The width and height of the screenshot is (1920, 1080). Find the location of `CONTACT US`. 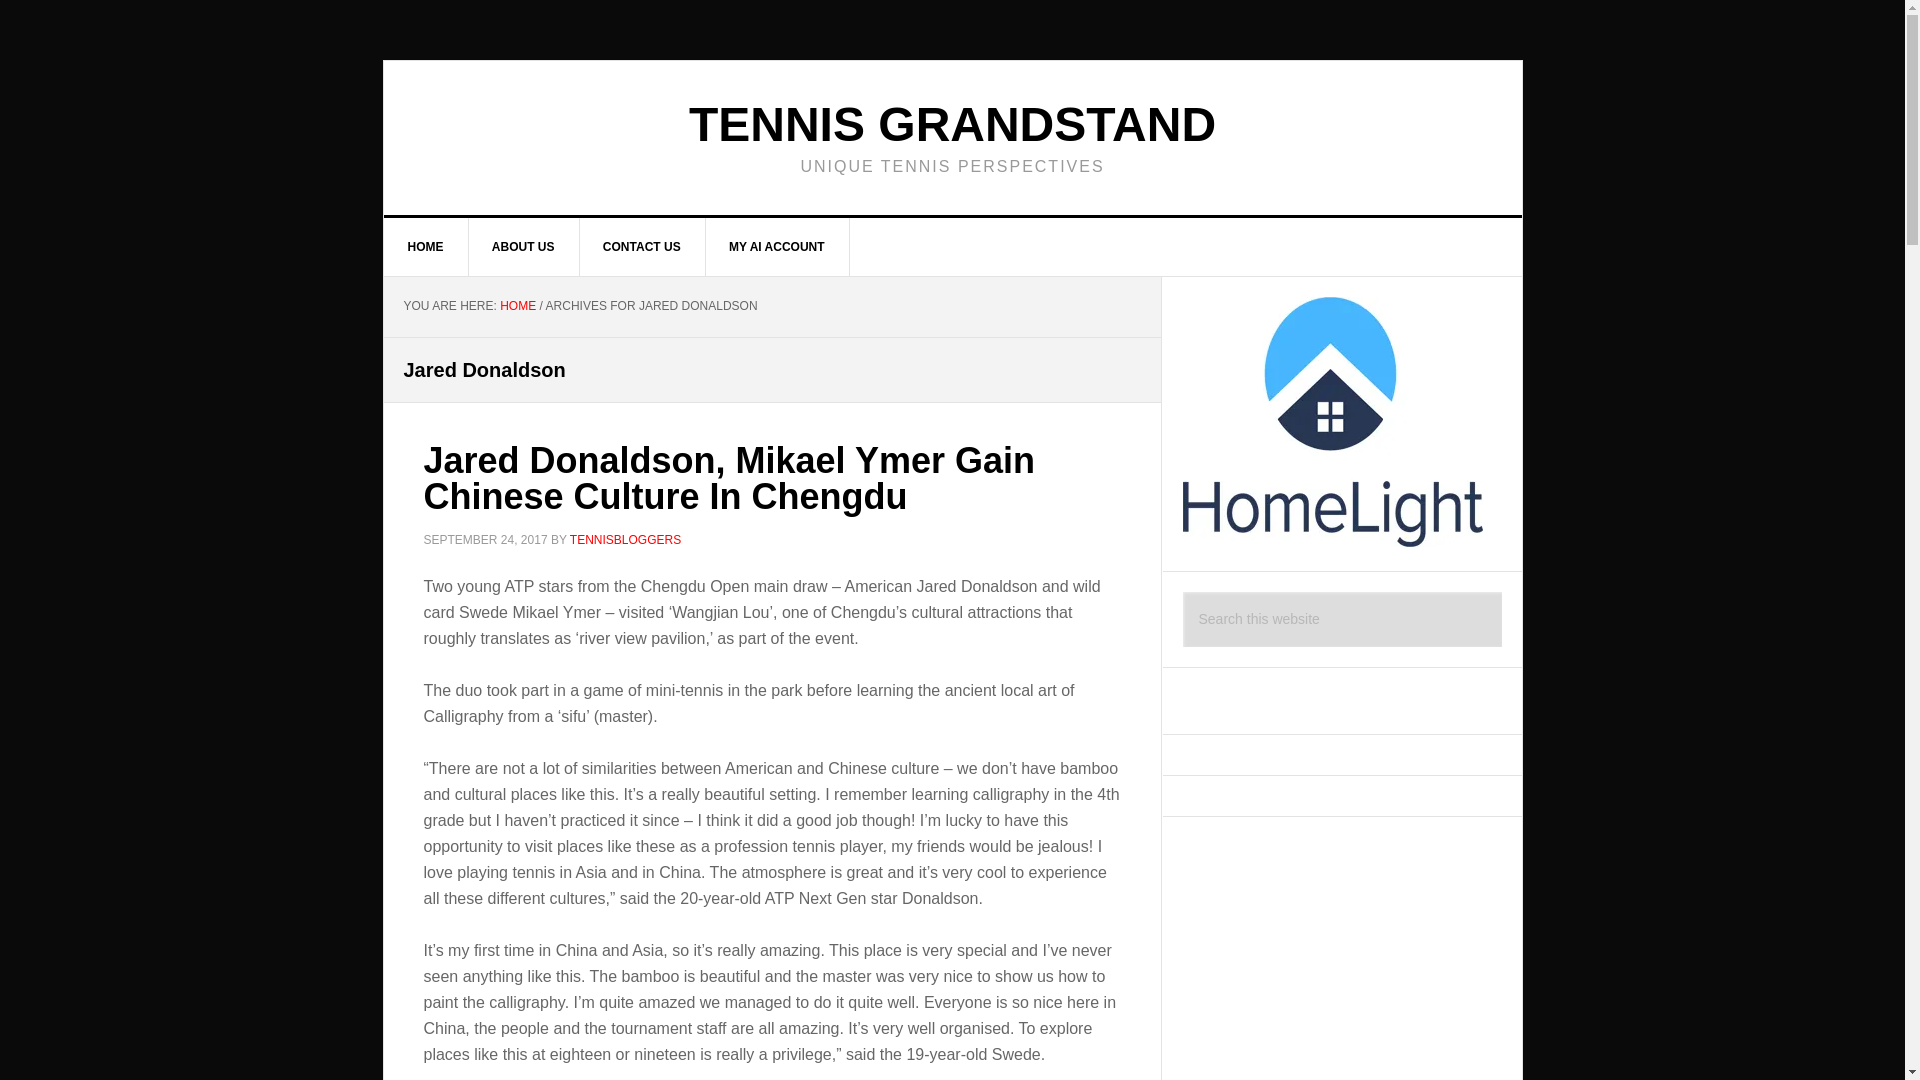

CONTACT US is located at coordinates (642, 247).